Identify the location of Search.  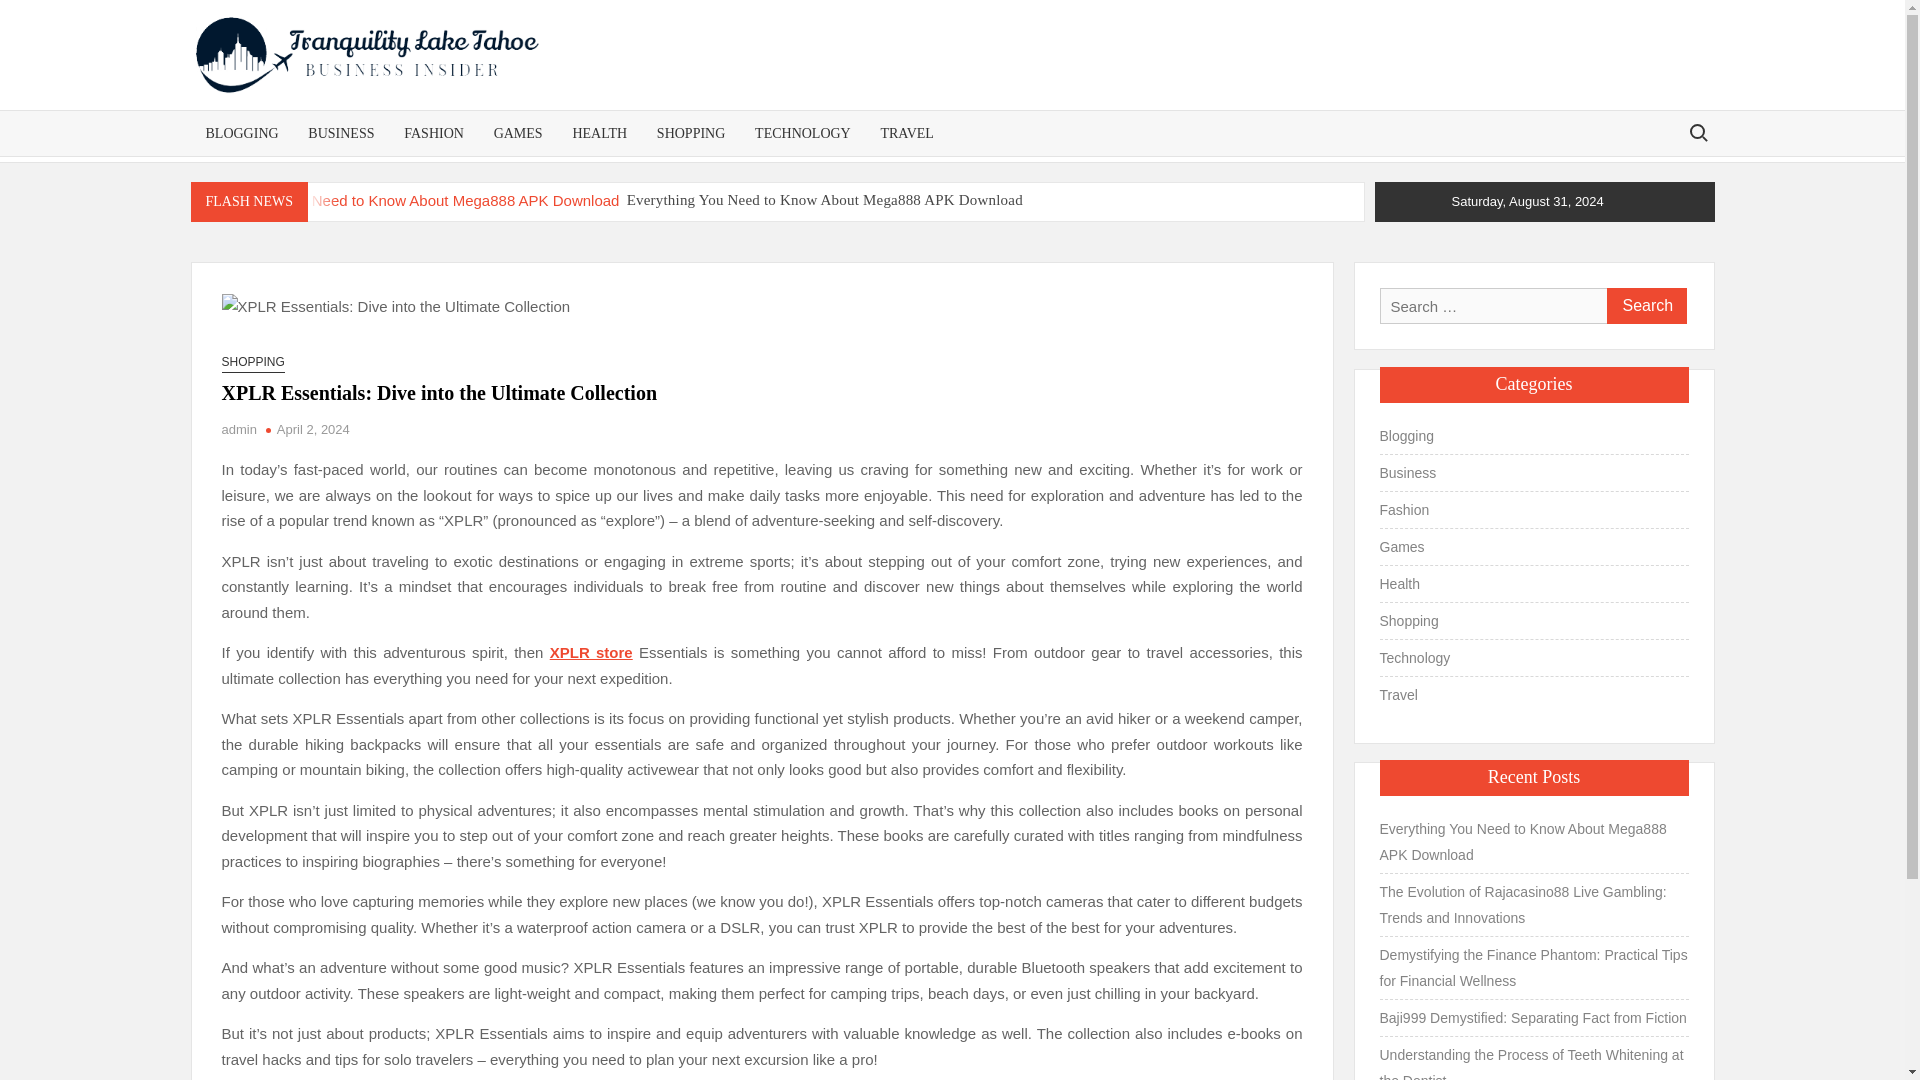
(1645, 306).